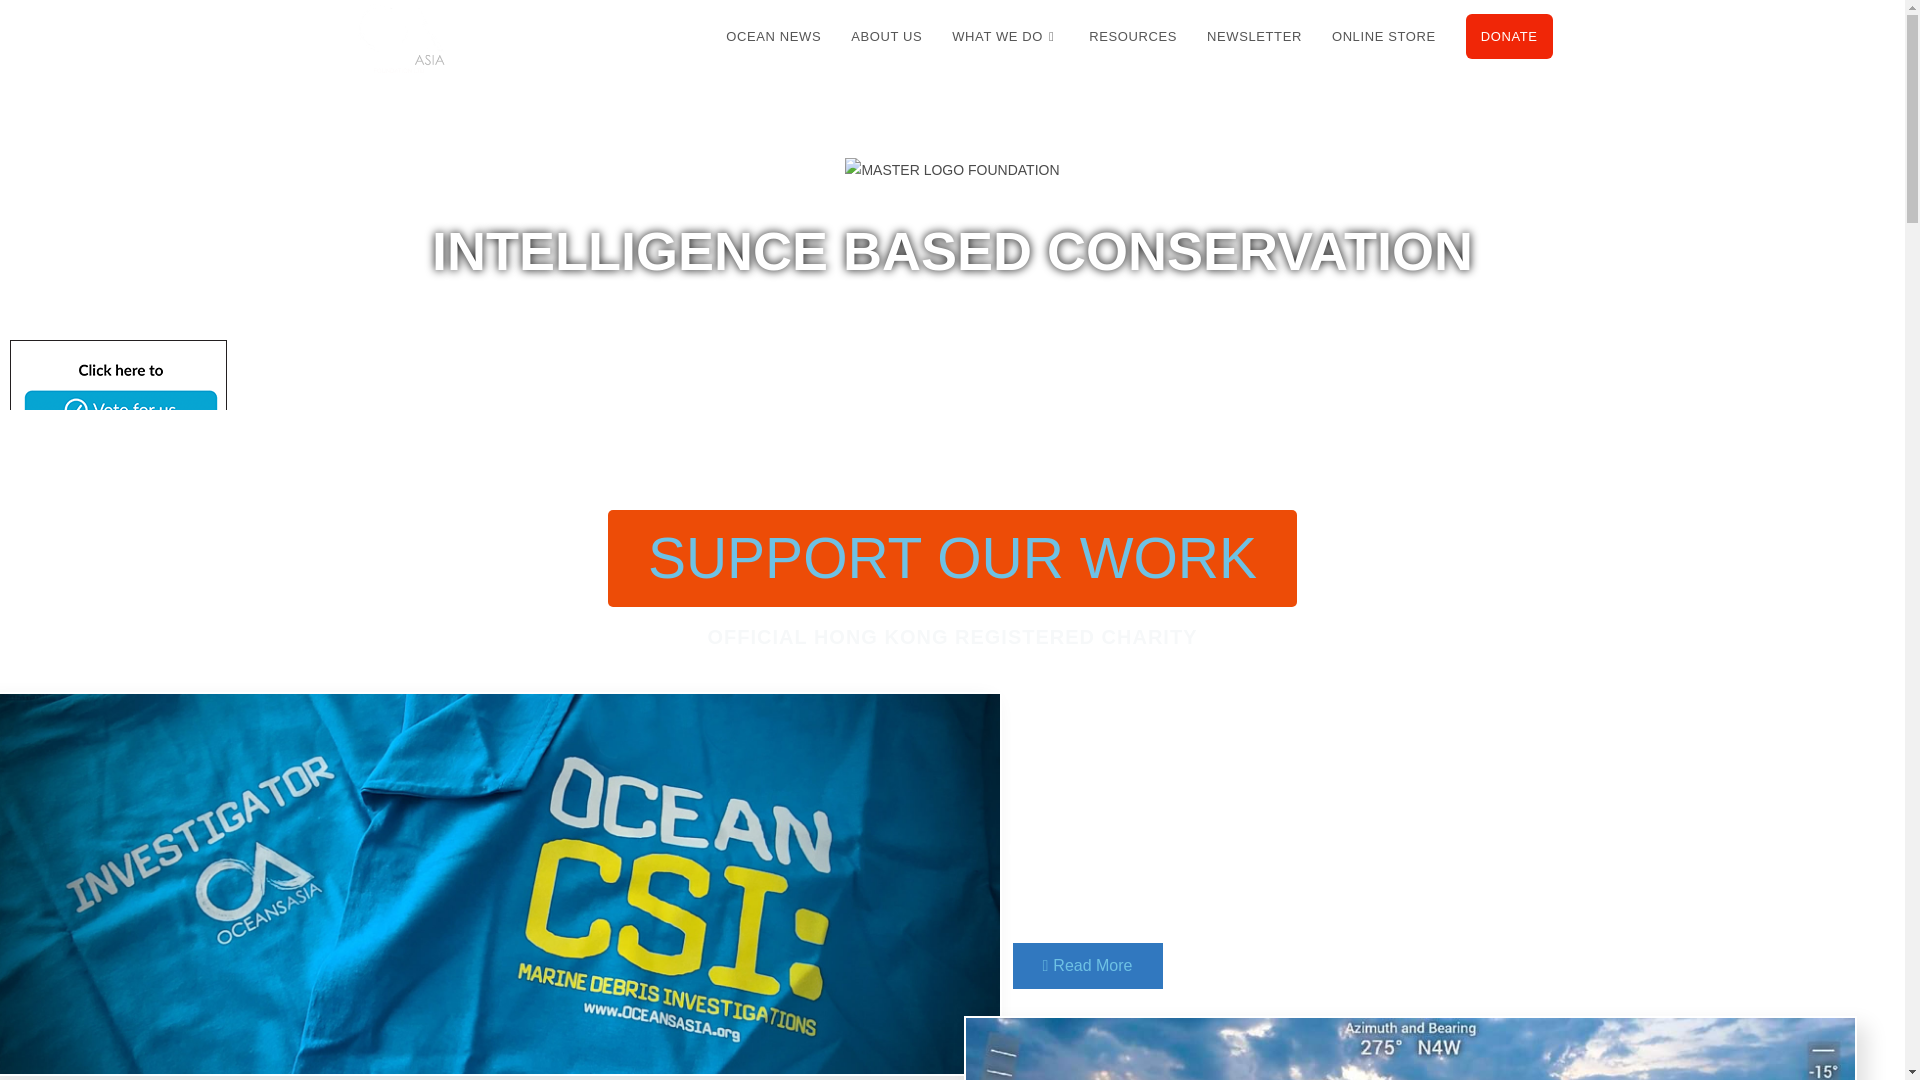 This screenshot has height=1080, width=1920. What do you see at coordinates (772, 37) in the screenshot?
I see `OCEAN NEWS` at bounding box center [772, 37].